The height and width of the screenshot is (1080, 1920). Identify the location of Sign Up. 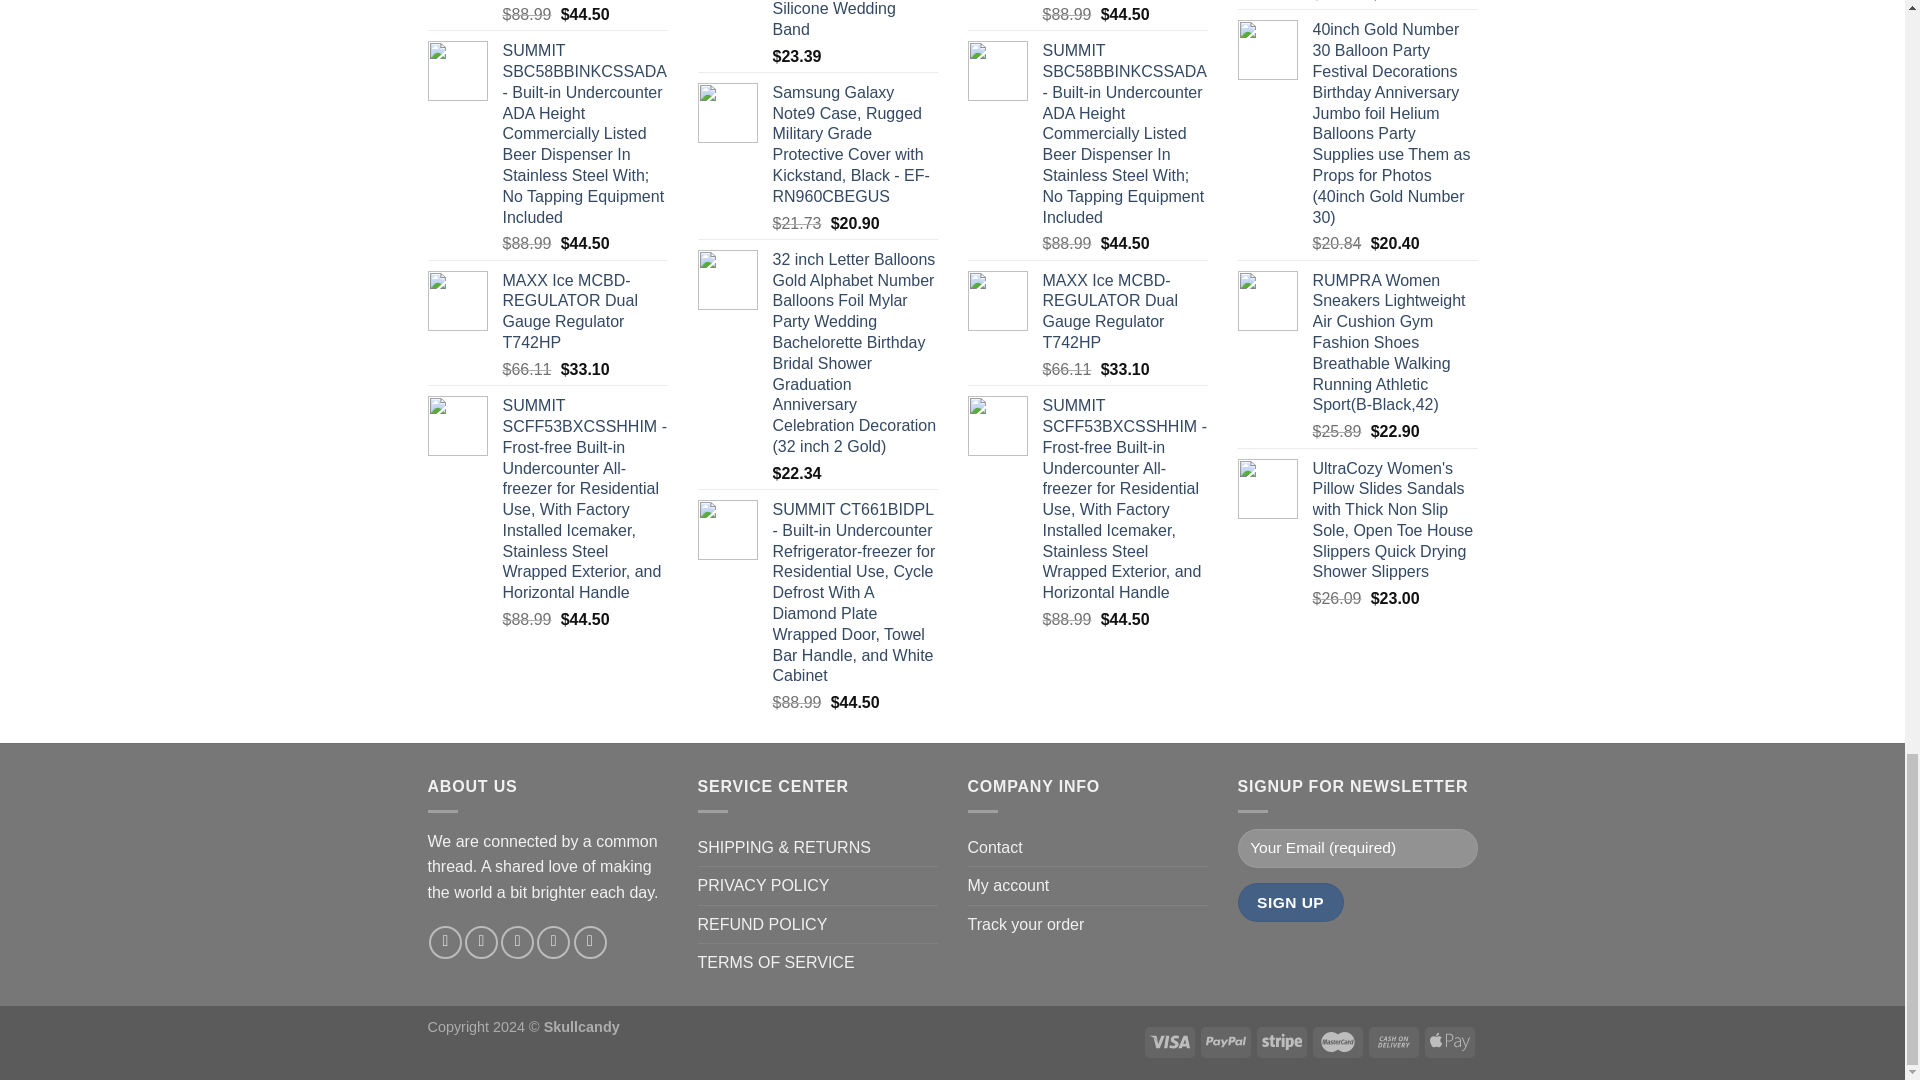
(1291, 902).